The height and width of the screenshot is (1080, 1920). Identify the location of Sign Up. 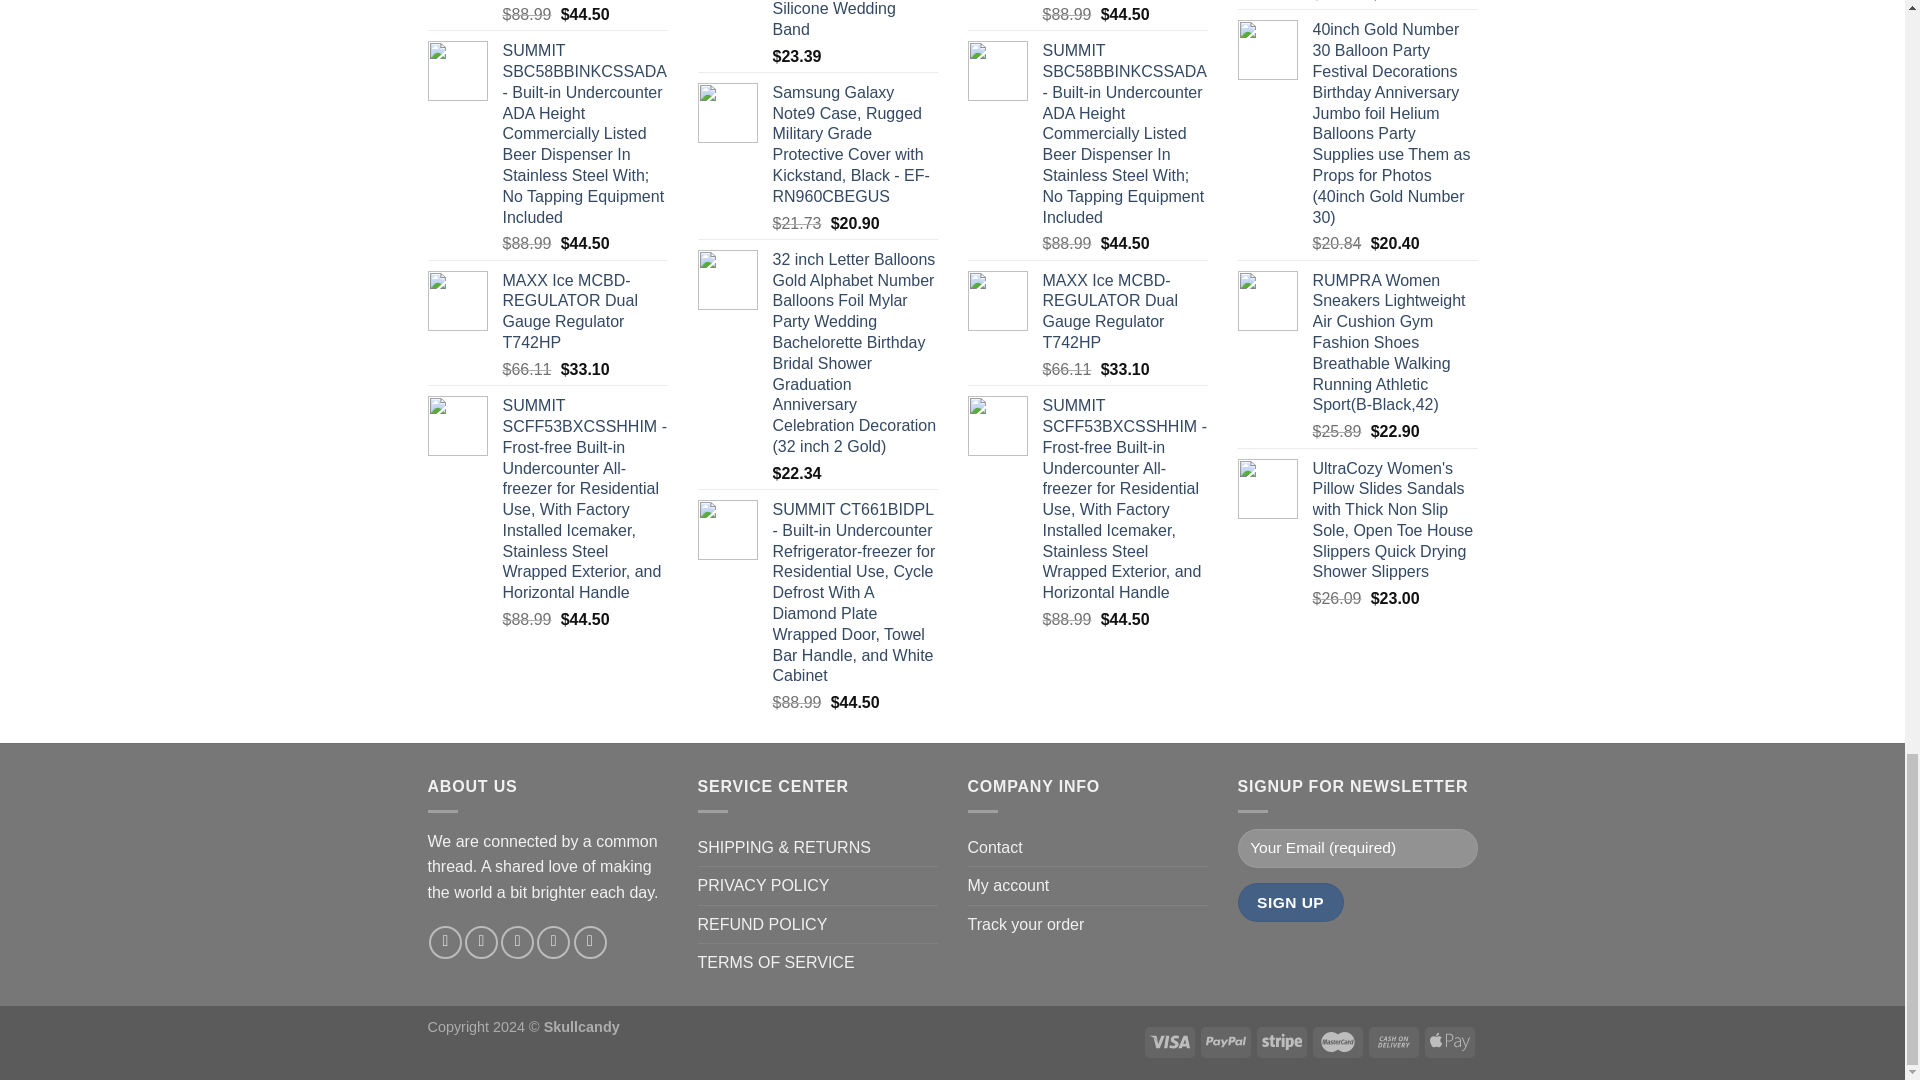
(1291, 902).